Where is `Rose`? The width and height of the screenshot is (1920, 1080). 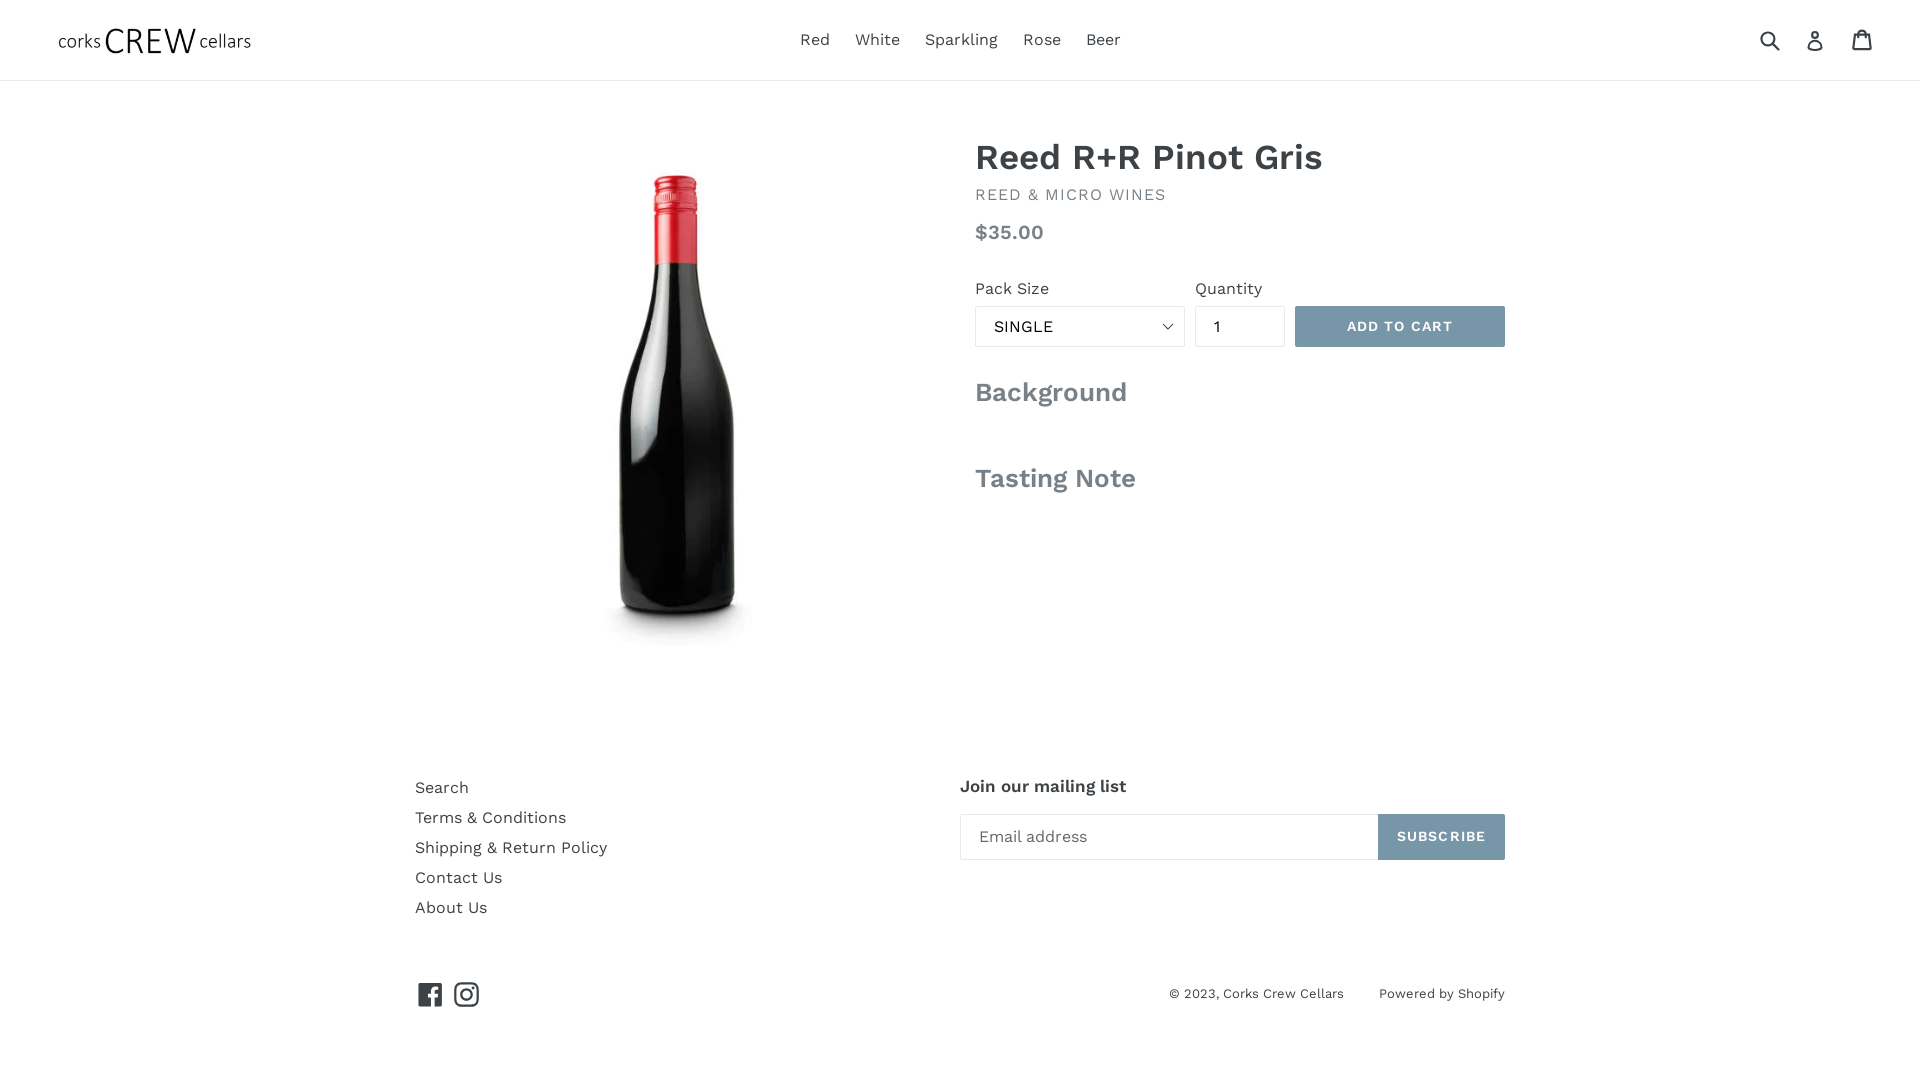 Rose is located at coordinates (1041, 40).